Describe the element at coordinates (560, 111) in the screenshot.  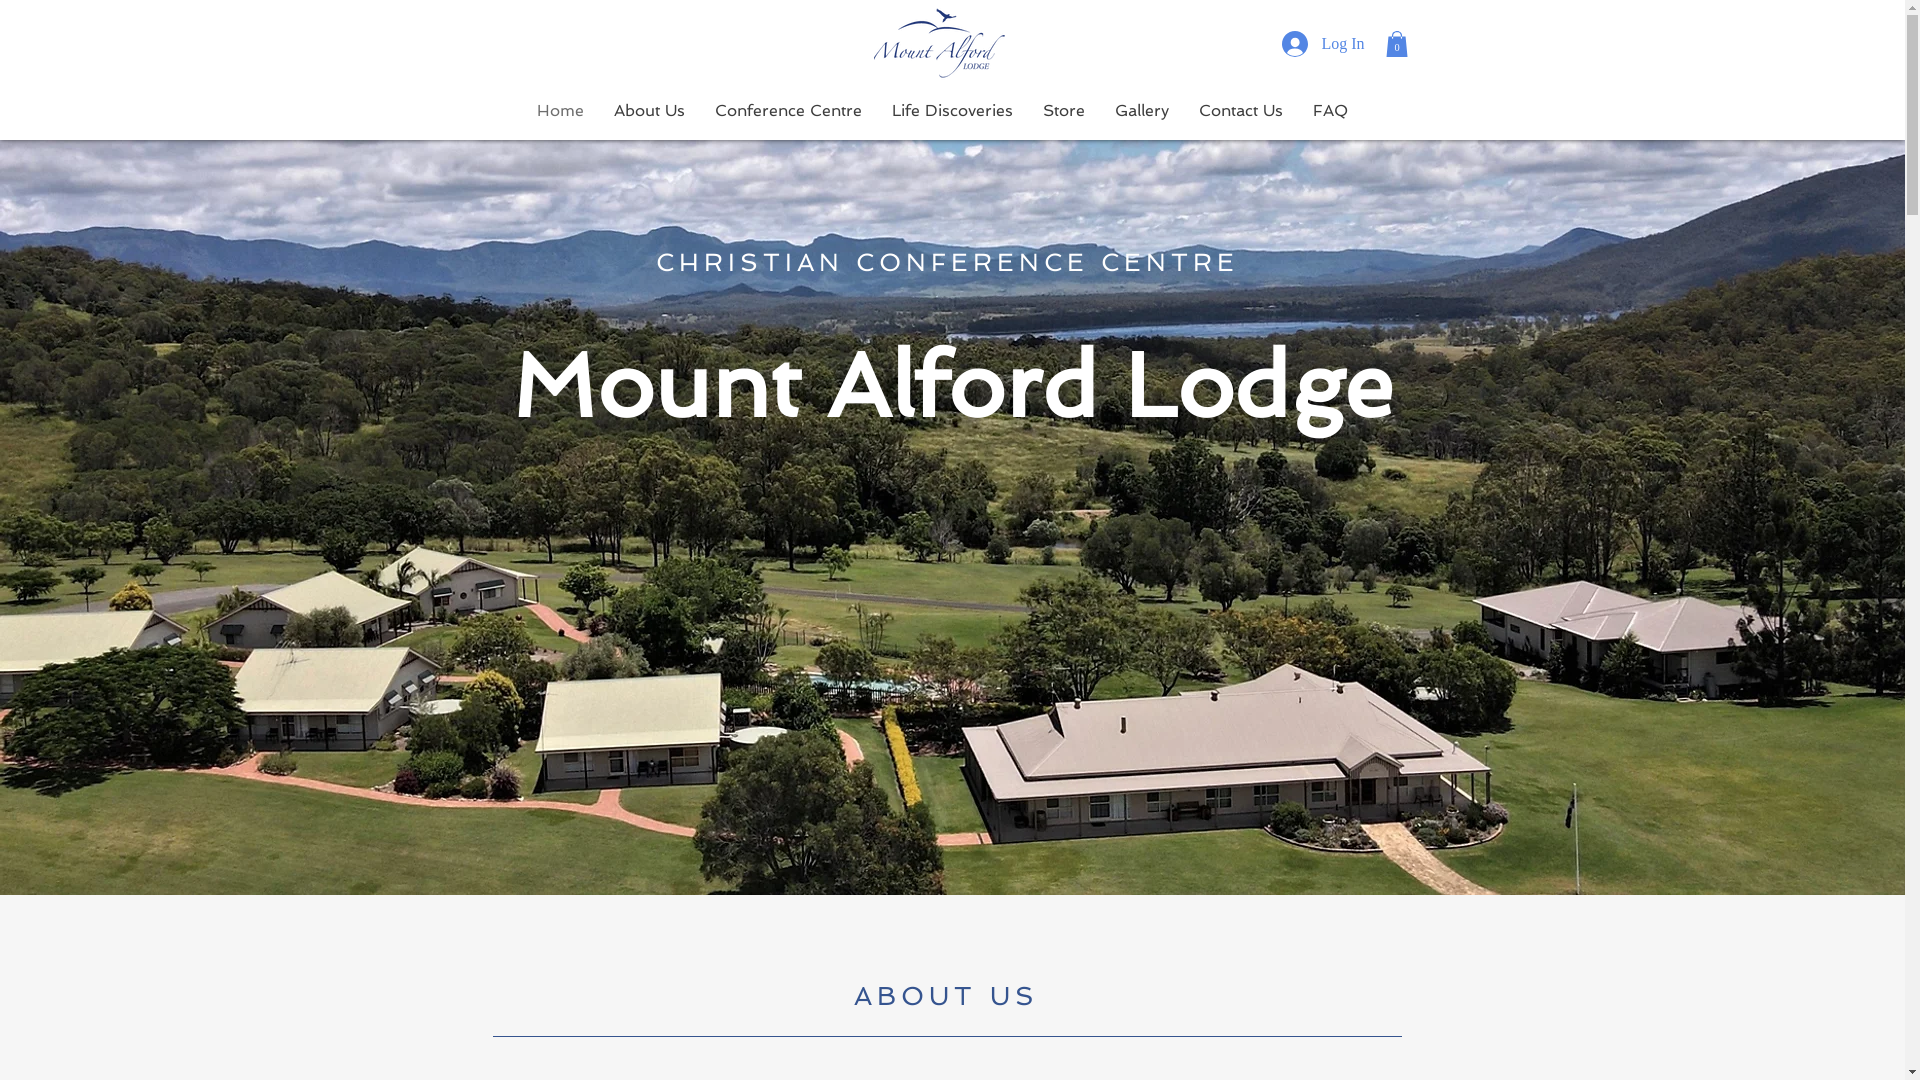
I see `Home` at that location.